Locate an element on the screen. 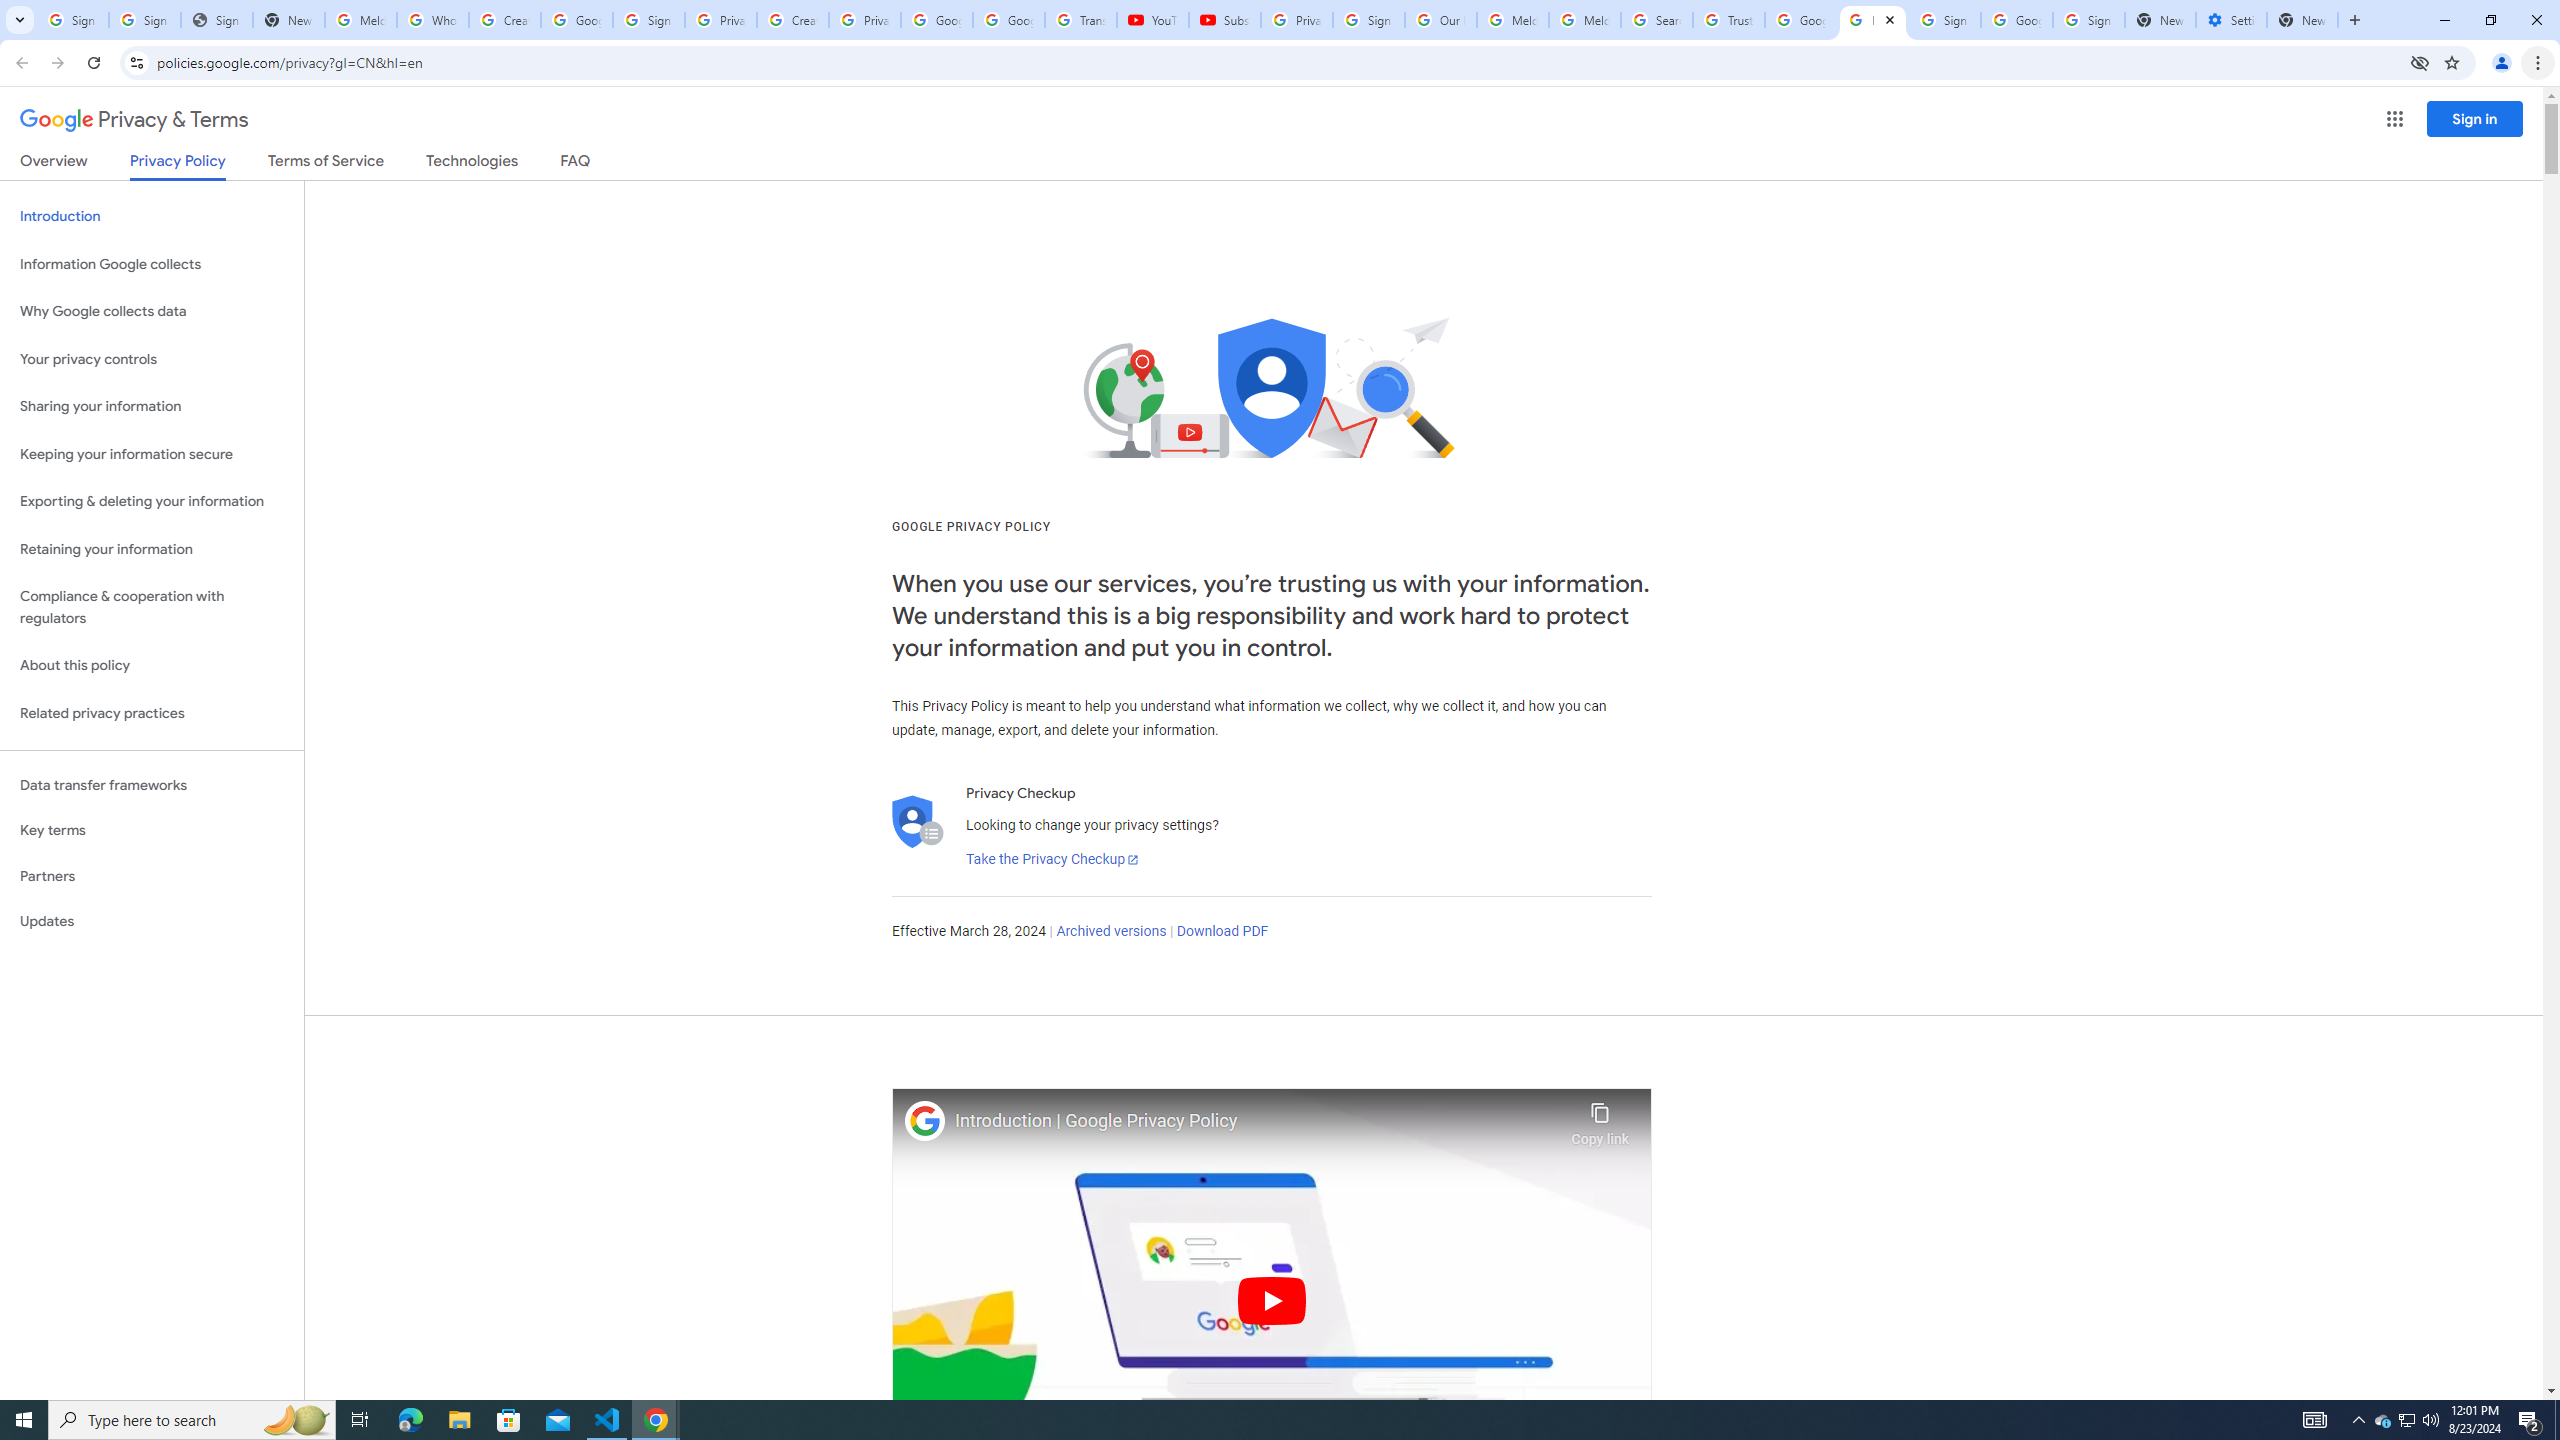 Image resolution: width=2560 pixels, height=1440 pixels. Who is my administrator? - Google Account Help is located at coordinates (434, 20).